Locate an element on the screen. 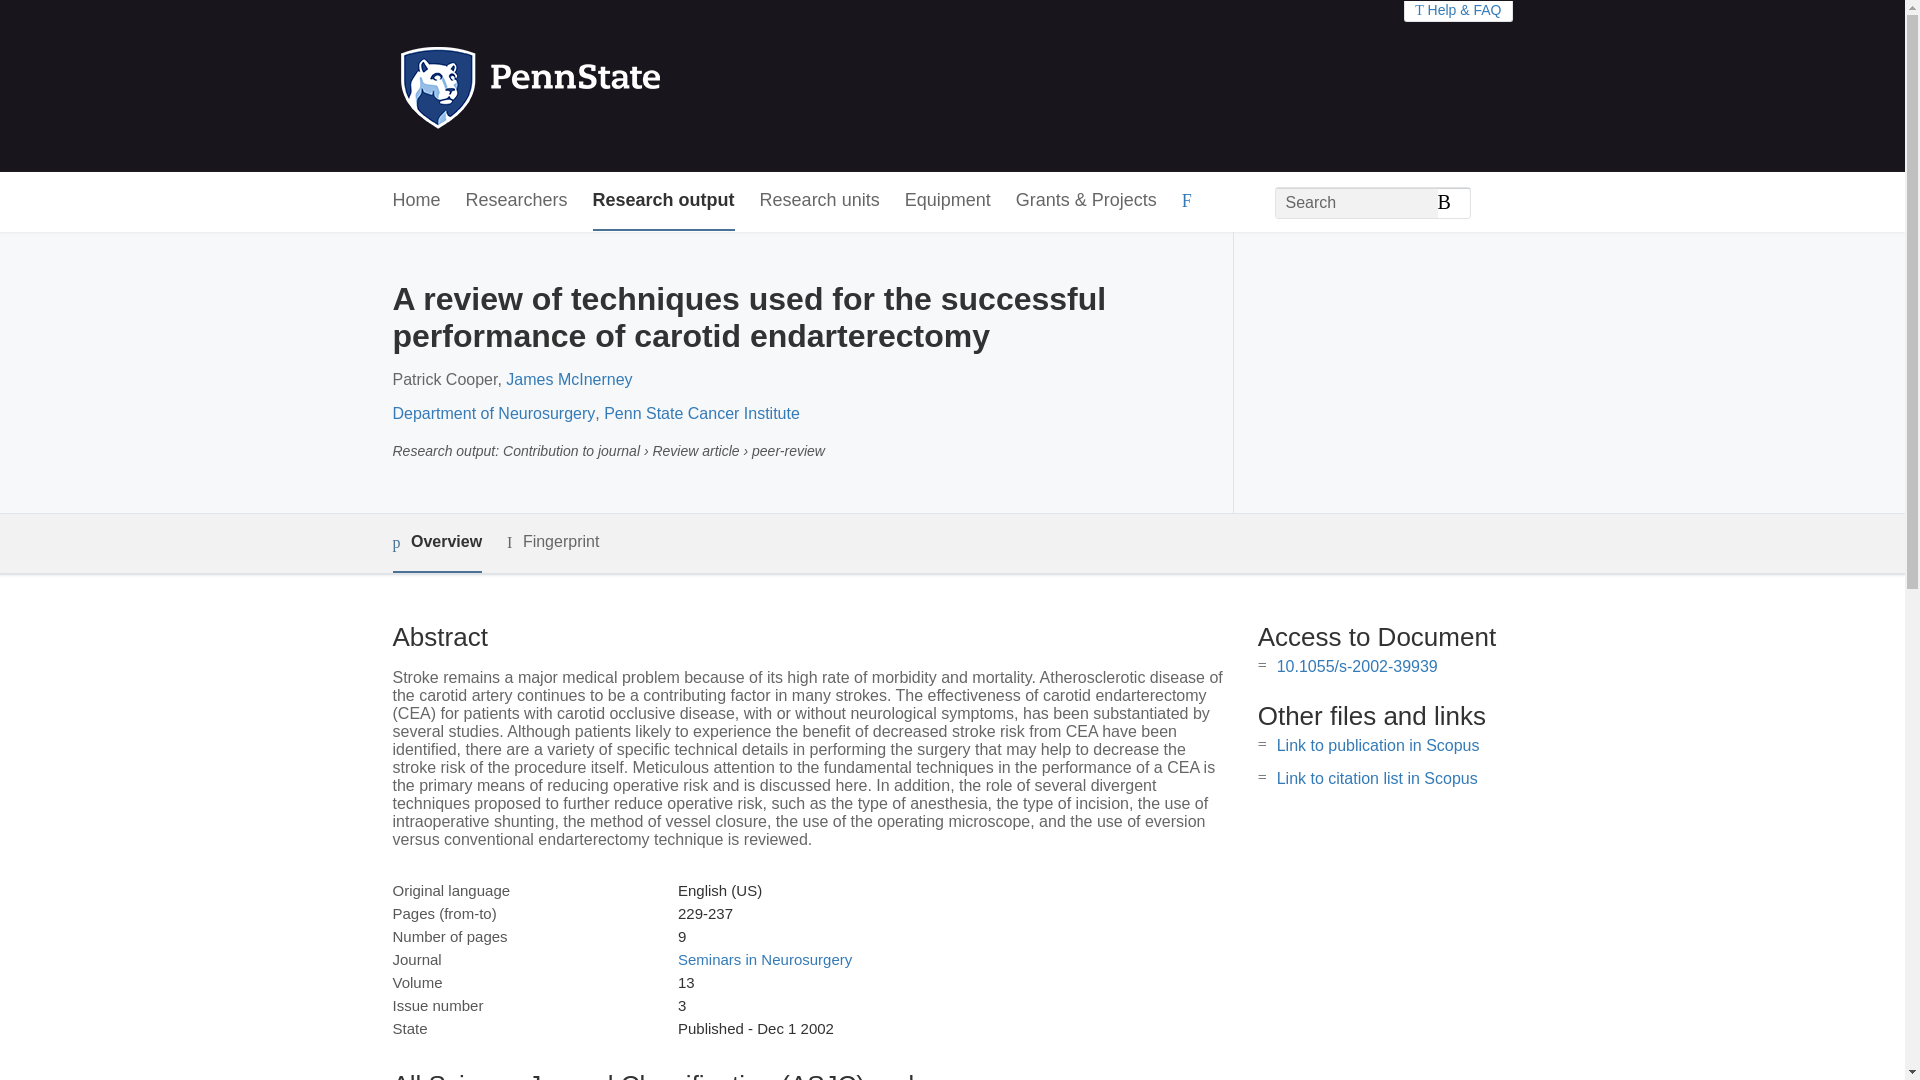 The image size is (1920, 1080). Research output is located at coordinates (664, 201).